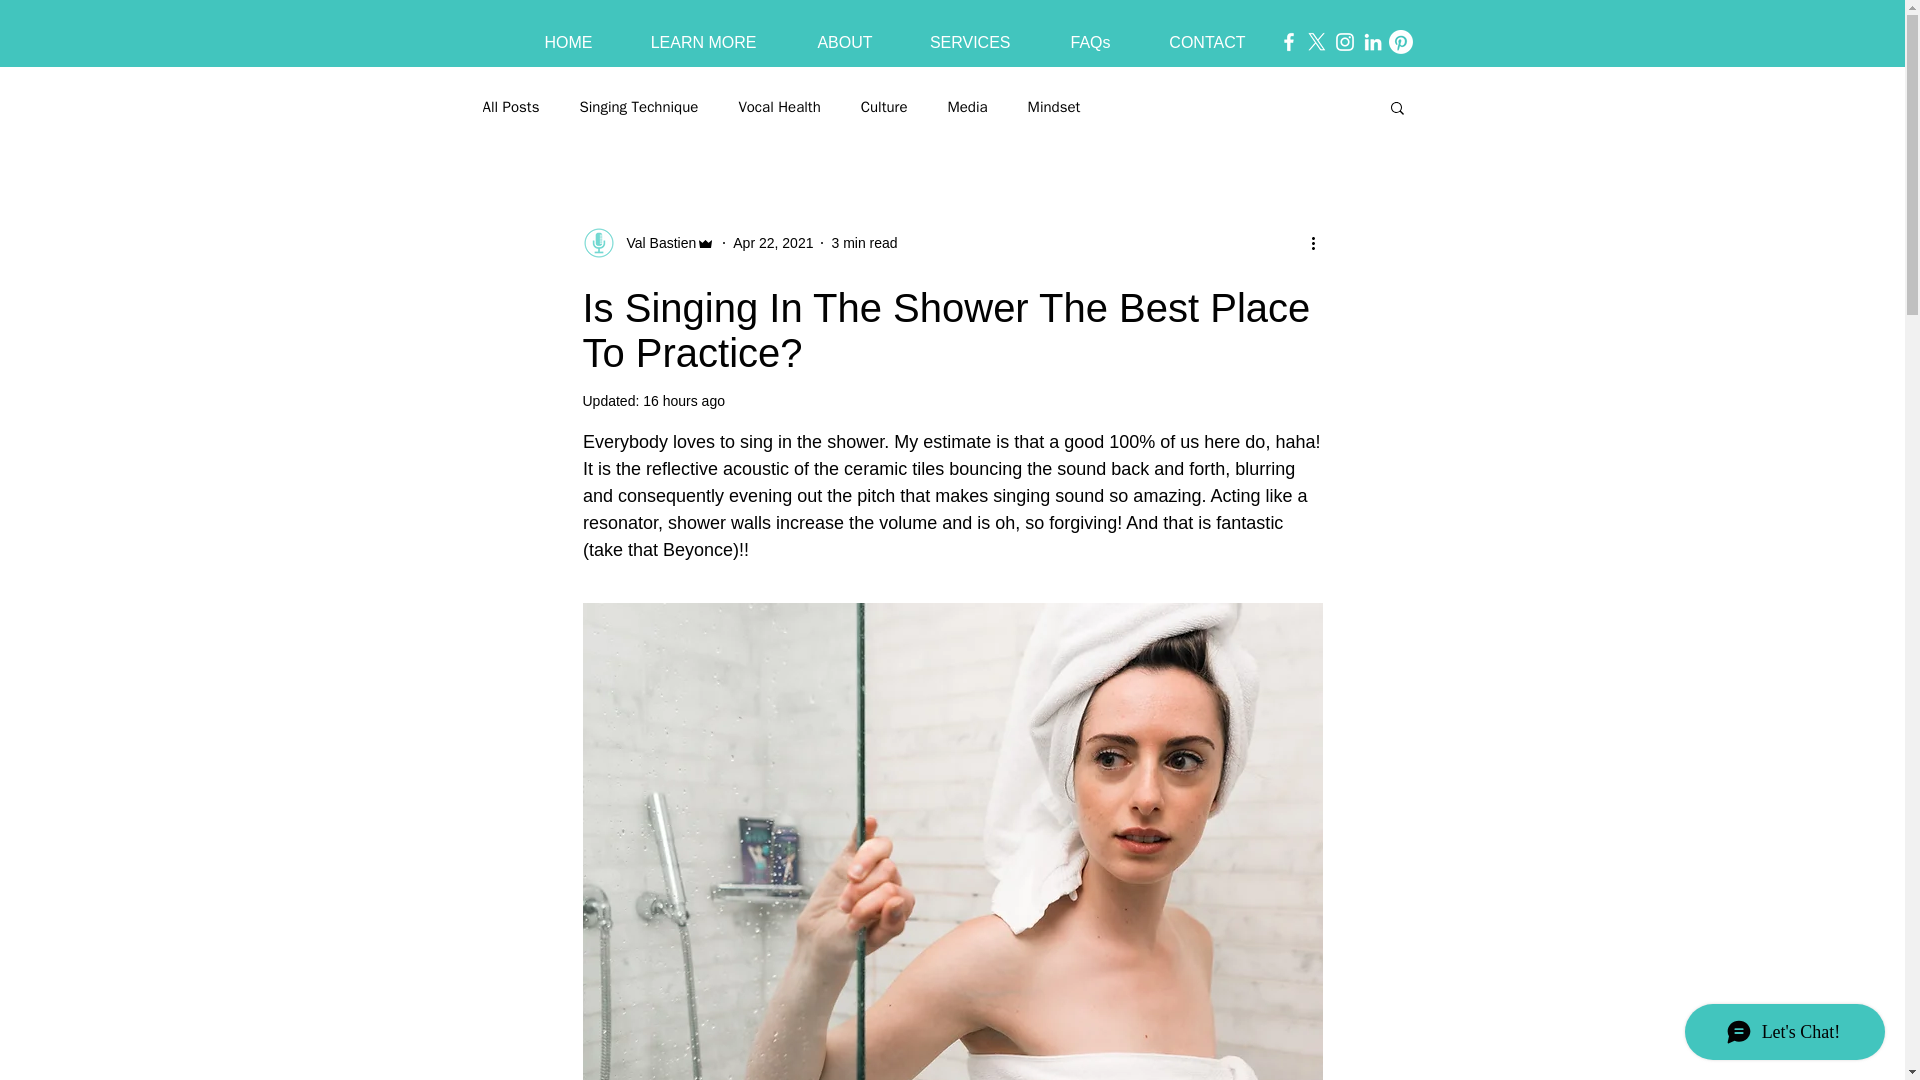 This screenshot has width=1920, height=1080. I want to click on HOME, so click(552, 33).